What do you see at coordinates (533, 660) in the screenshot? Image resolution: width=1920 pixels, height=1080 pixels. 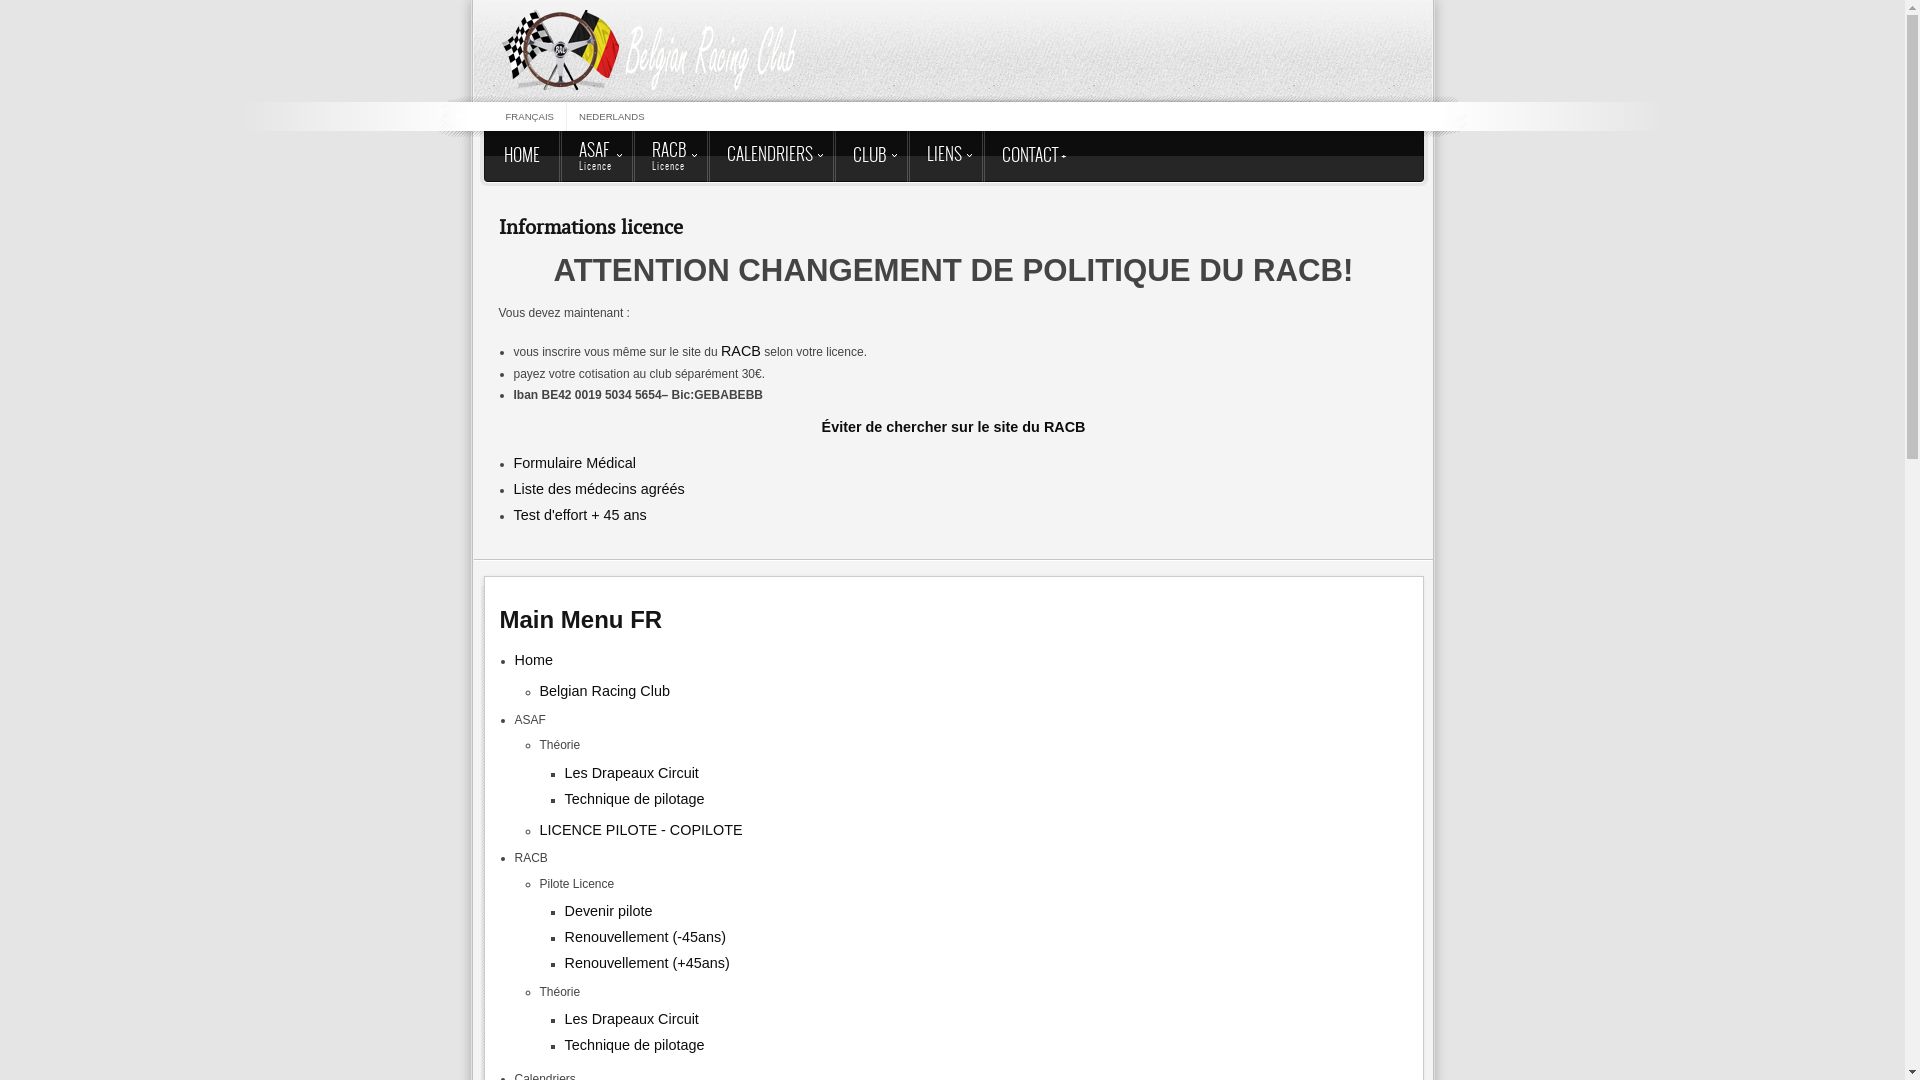 I see `Home` at bounding box center [533, 660].